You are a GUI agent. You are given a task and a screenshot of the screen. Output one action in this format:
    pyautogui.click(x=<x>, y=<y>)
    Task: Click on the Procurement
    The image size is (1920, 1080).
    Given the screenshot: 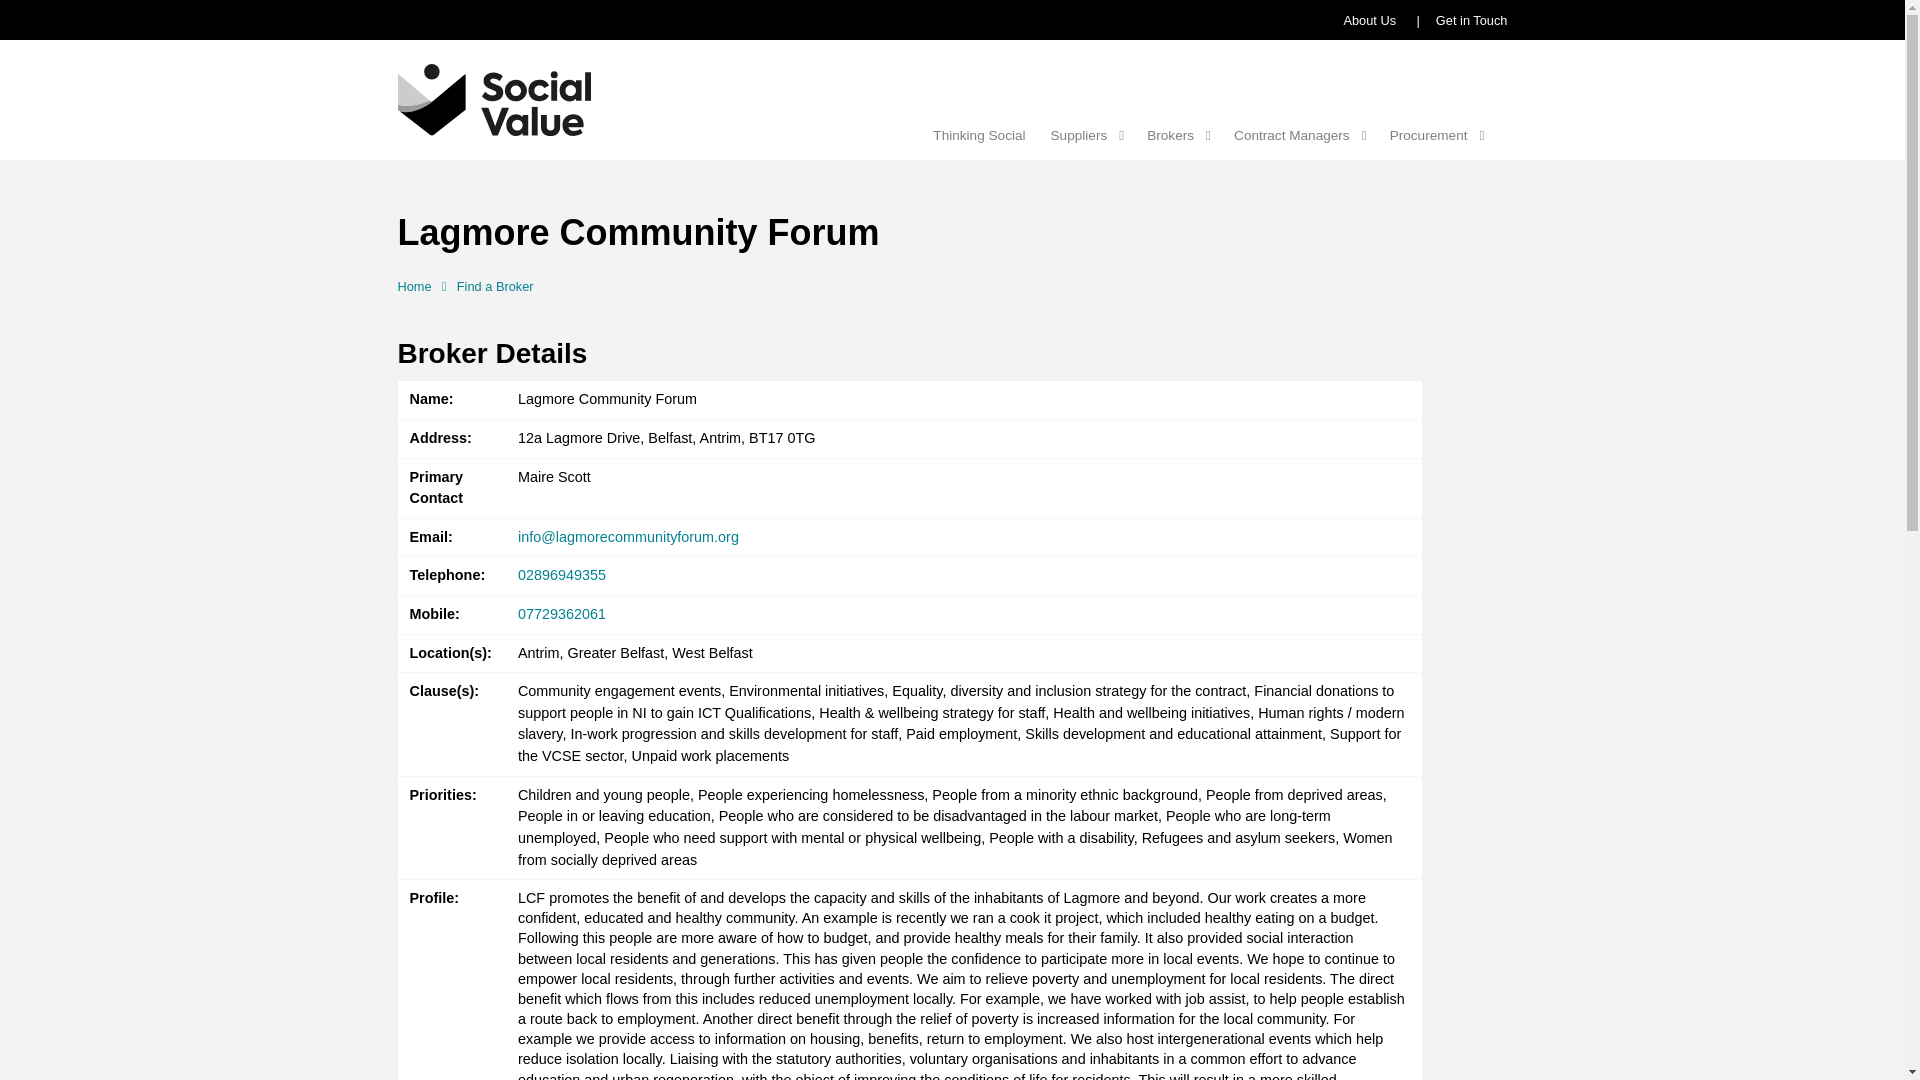 What is the action you would take?
    pyautogui.click(x=1429, y=136)
    